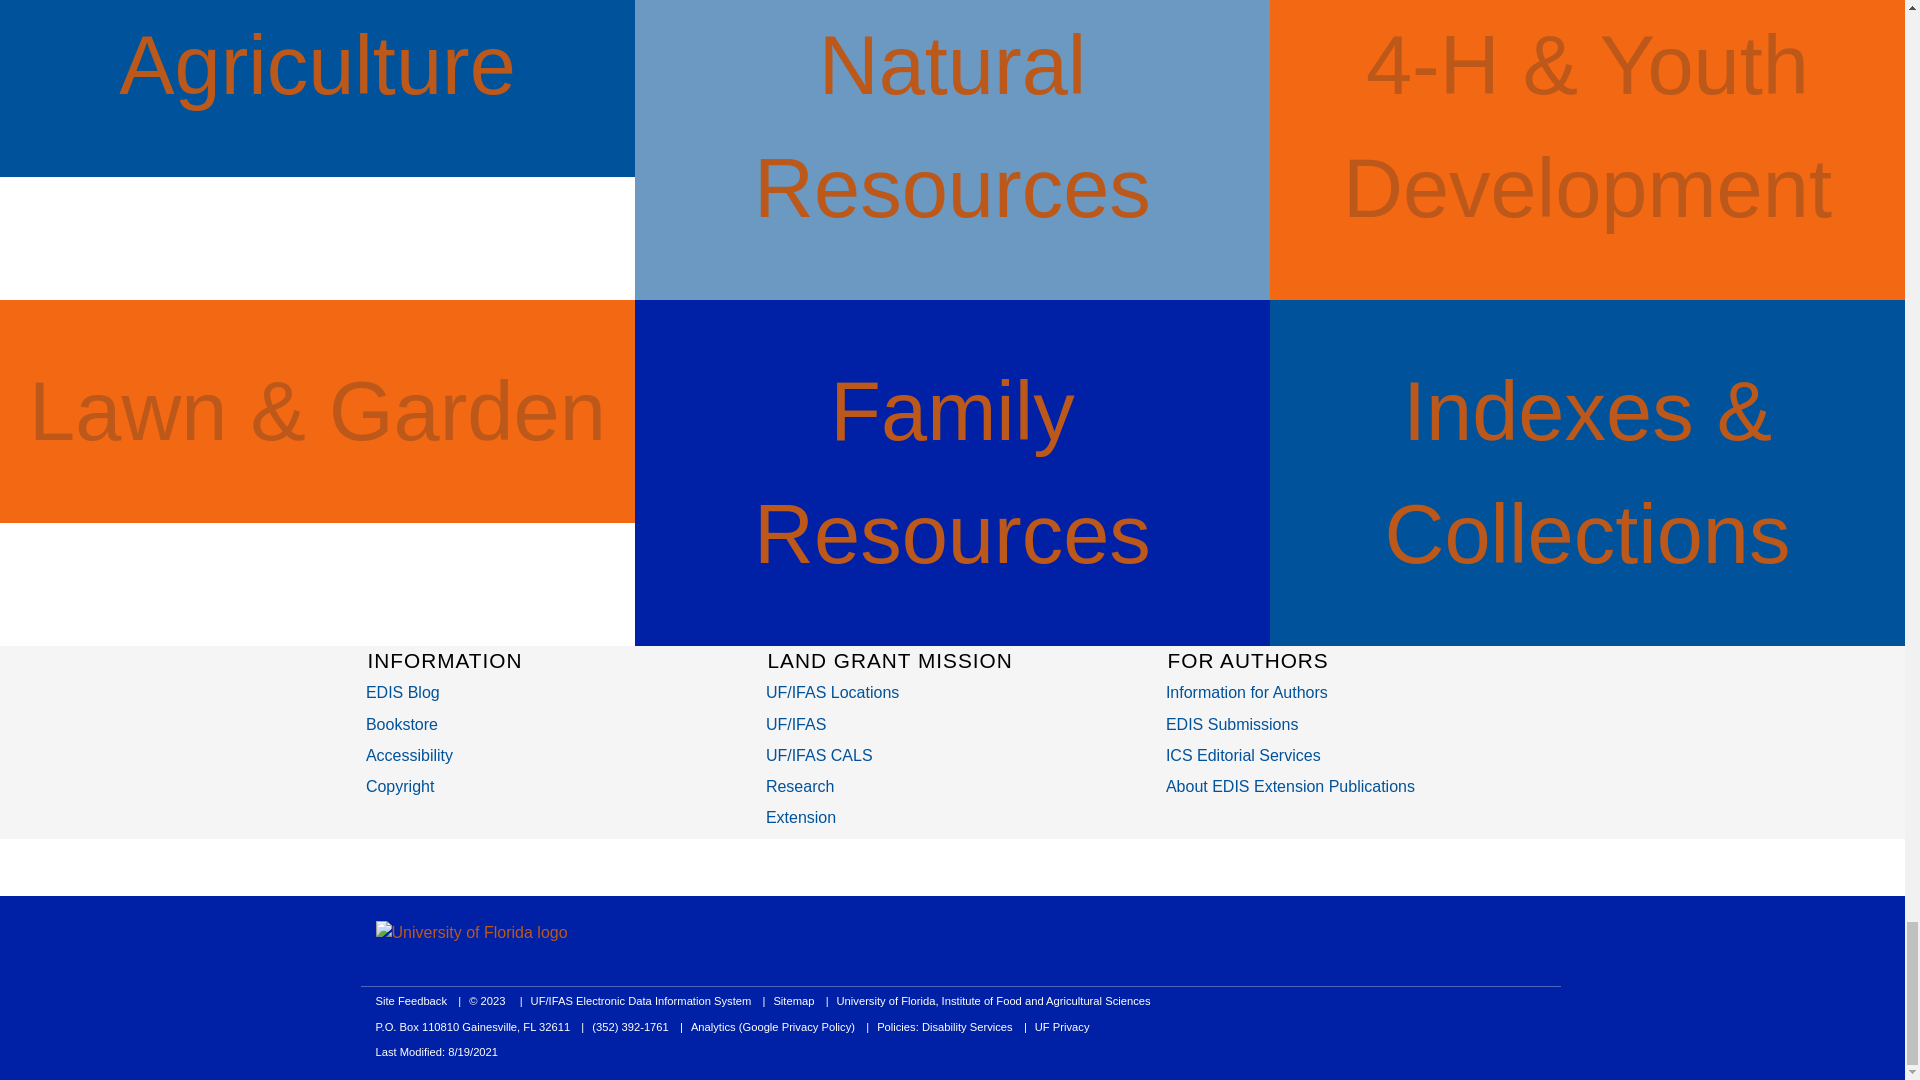  Describe the element at coordinates (1246, 692) in the screenshot. I see `Author Resources` at that location.